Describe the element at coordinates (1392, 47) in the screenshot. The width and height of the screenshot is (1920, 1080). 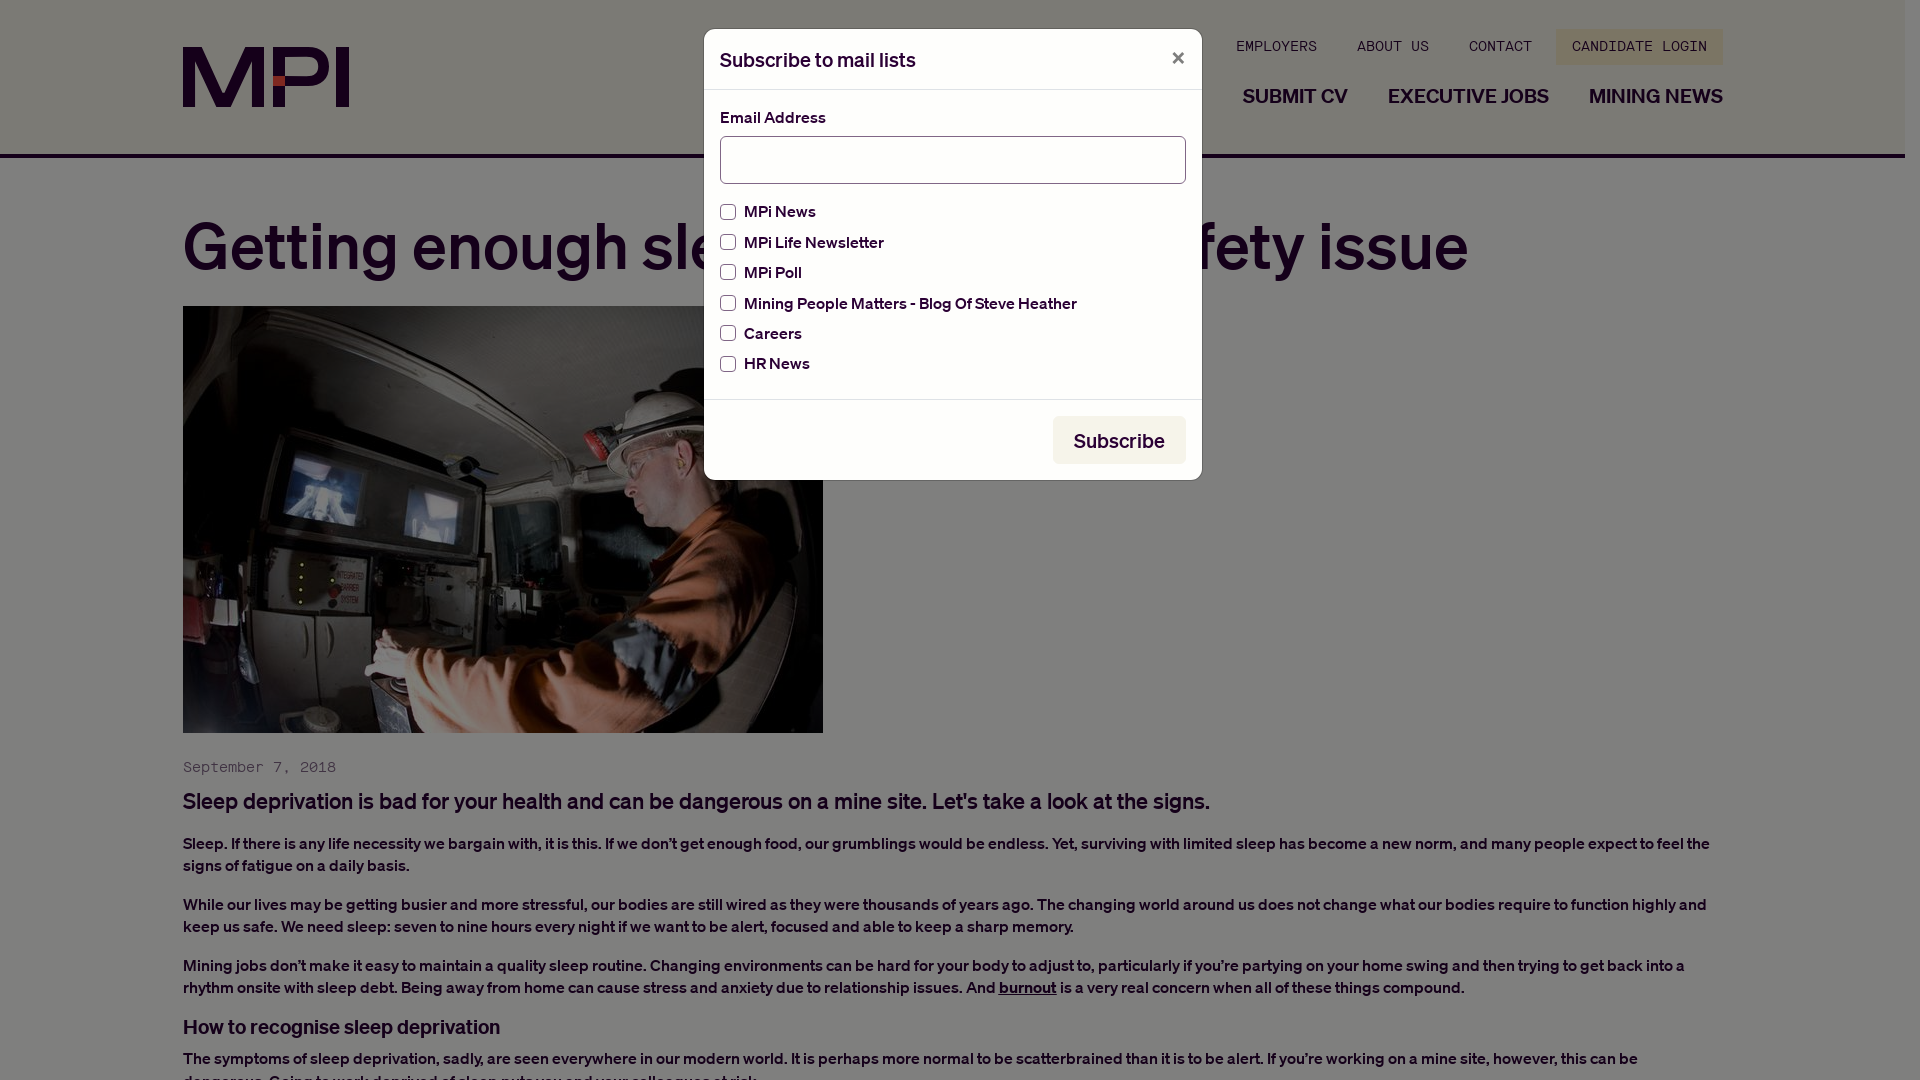
I see `ABOUT US` at that location.